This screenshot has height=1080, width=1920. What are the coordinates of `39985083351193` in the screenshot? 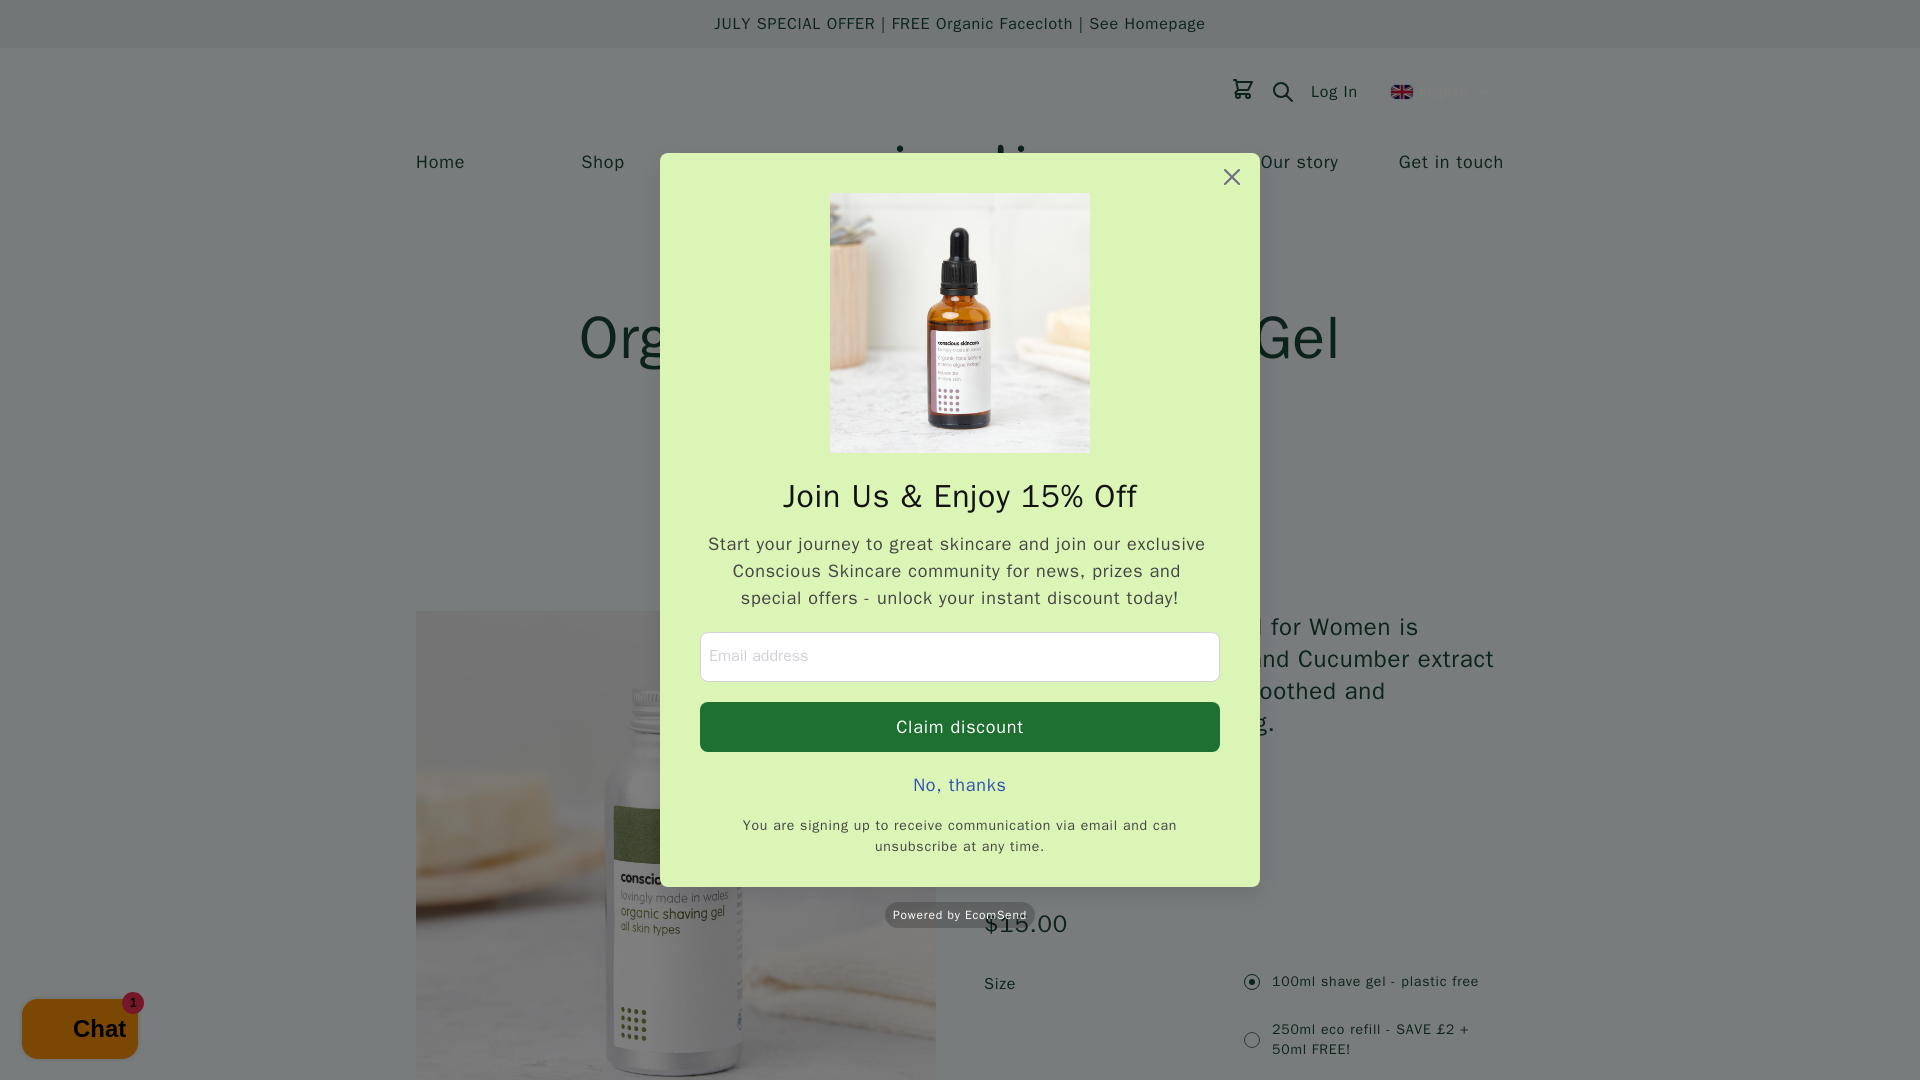 It's located at (1252, 982).